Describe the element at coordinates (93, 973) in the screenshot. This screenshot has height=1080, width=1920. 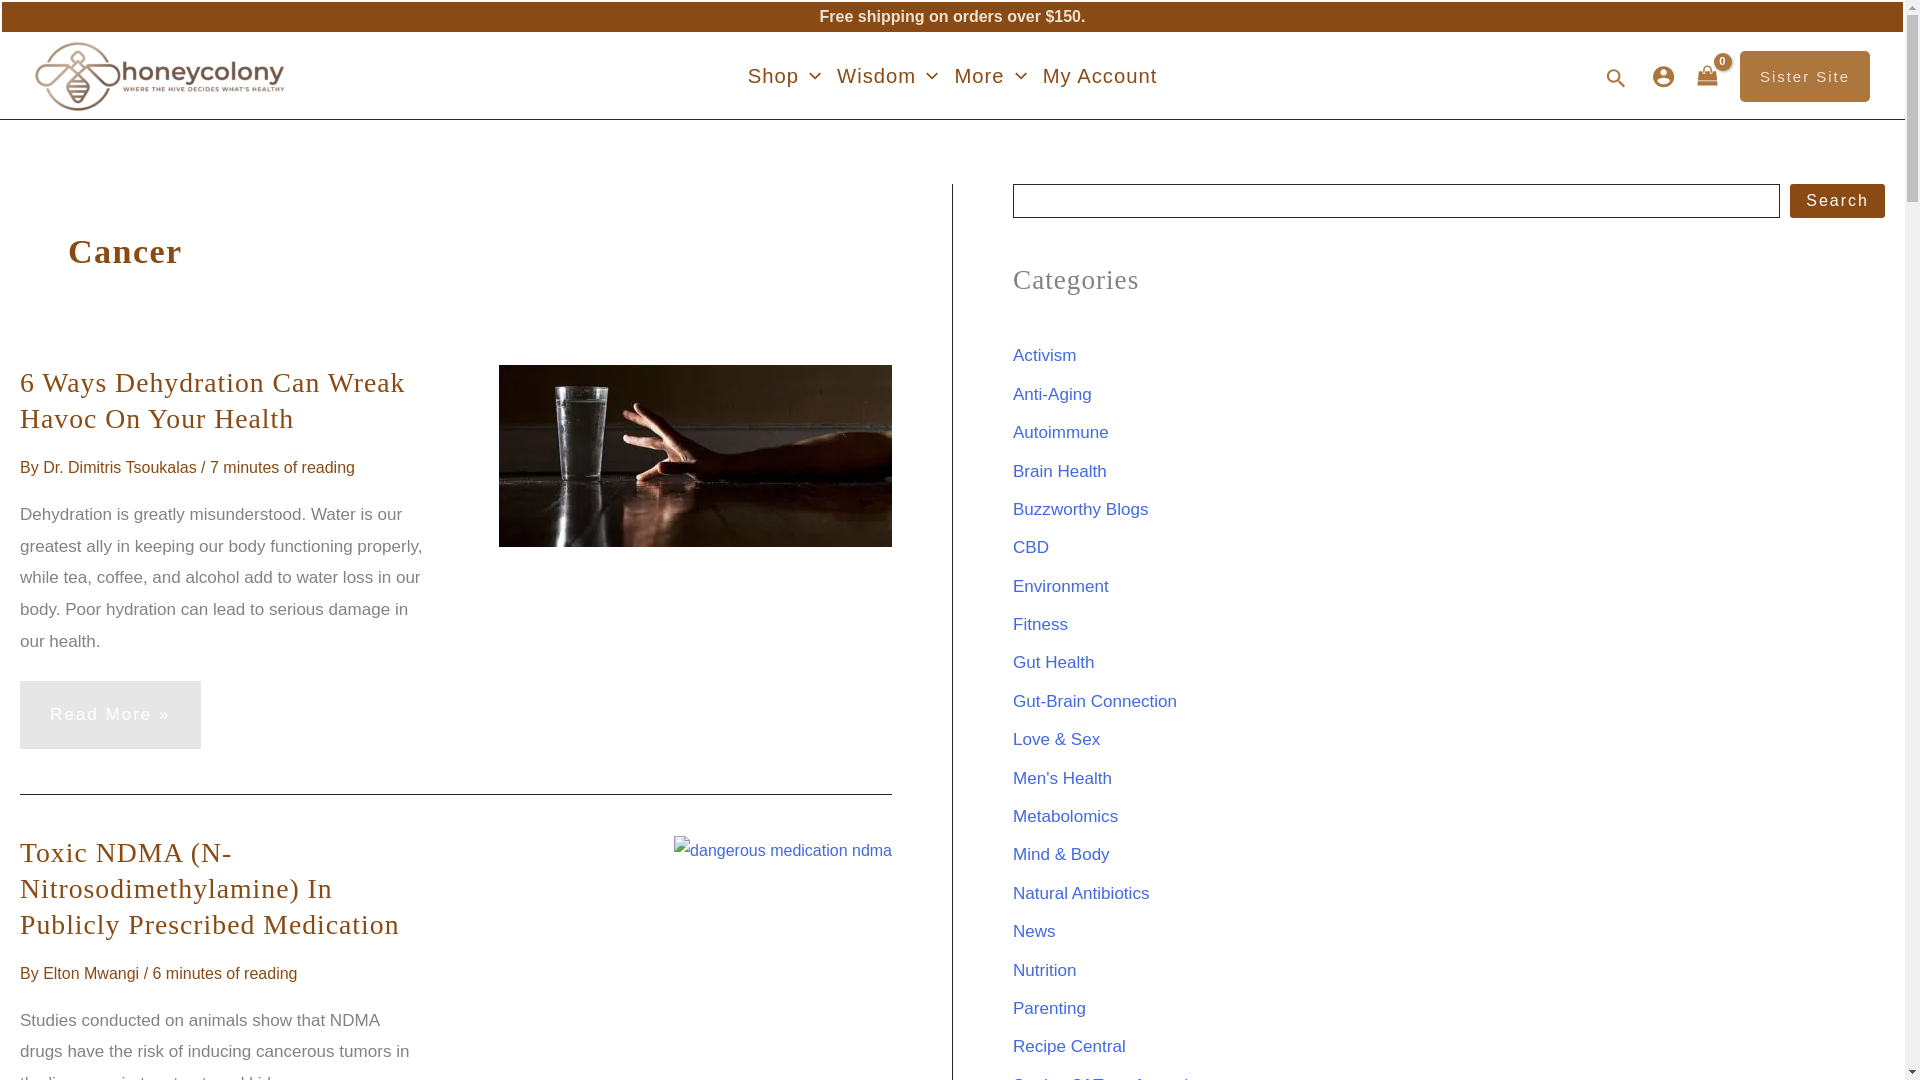
I see `View all posts by Elton Mwangi` at that location.